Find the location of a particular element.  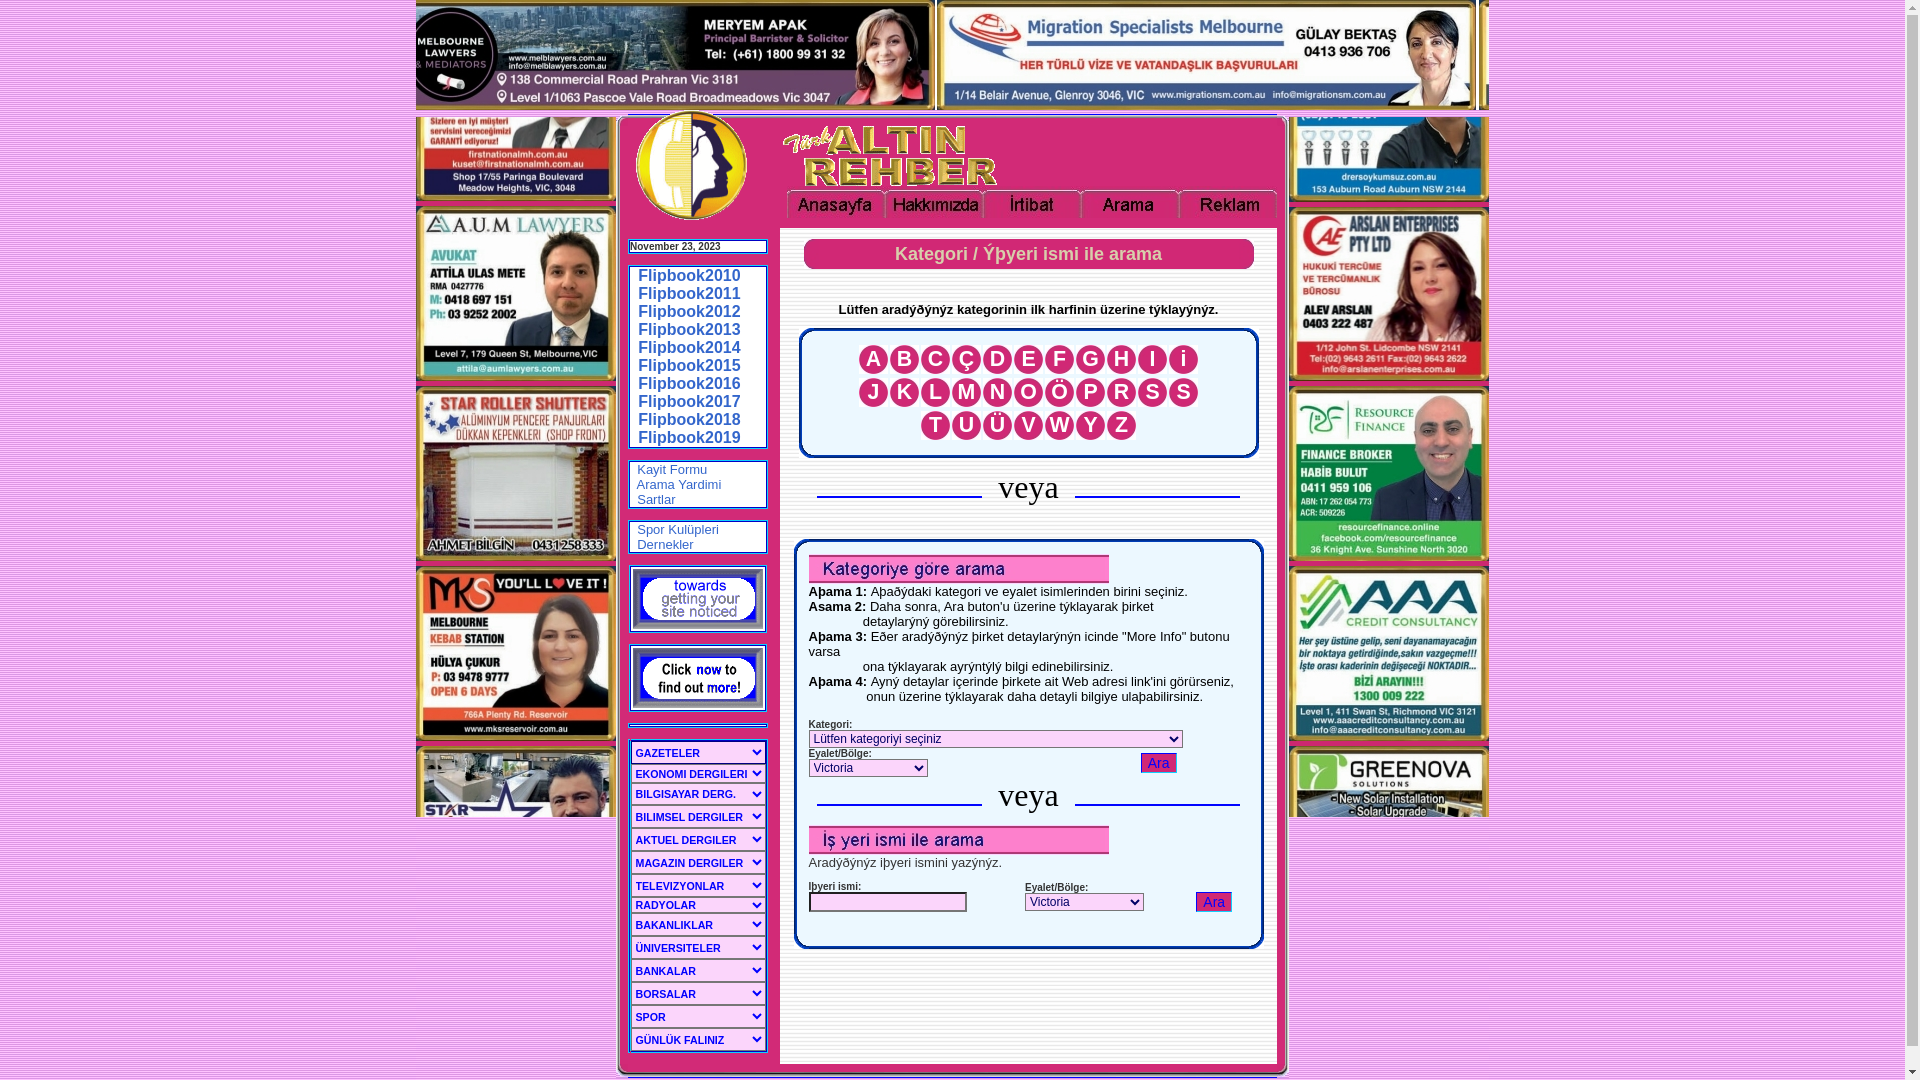

B is located at coordinates (904, 362).